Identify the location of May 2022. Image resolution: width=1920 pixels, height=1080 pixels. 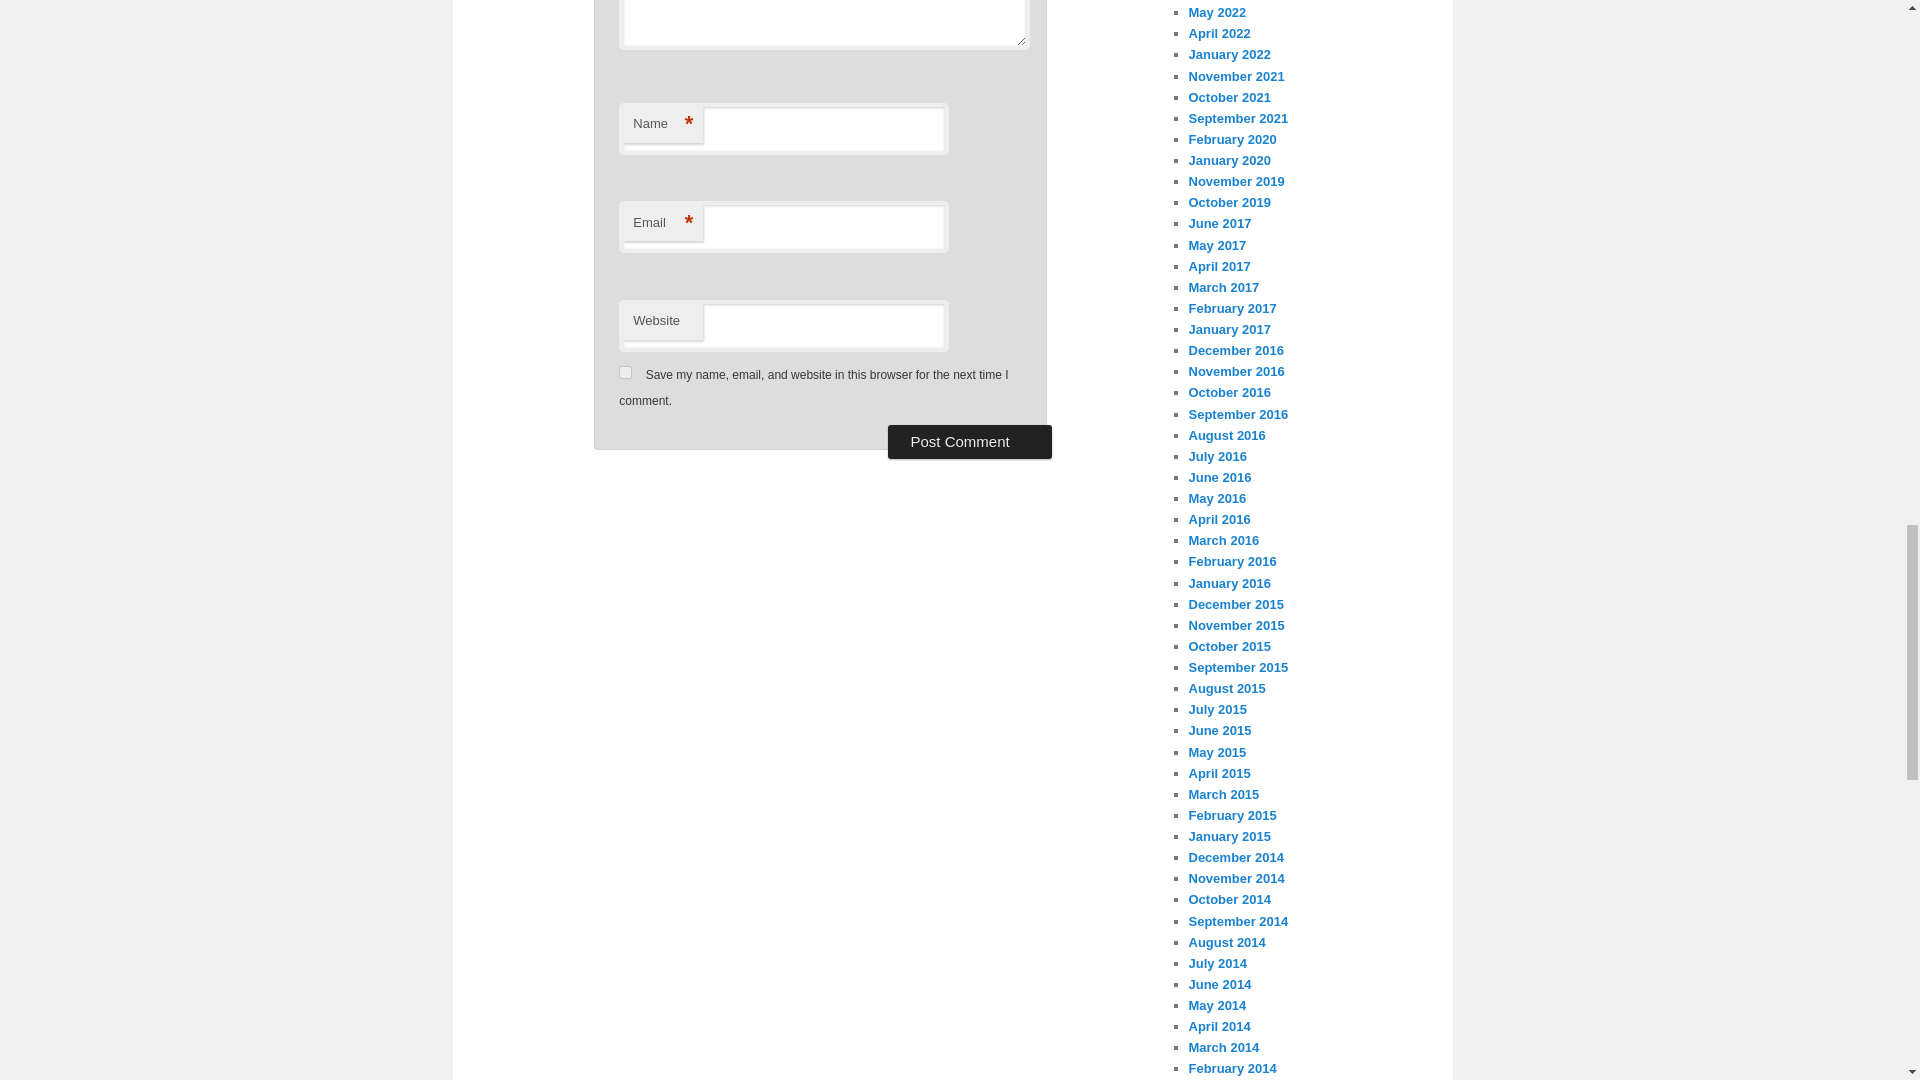
(1217, 12).